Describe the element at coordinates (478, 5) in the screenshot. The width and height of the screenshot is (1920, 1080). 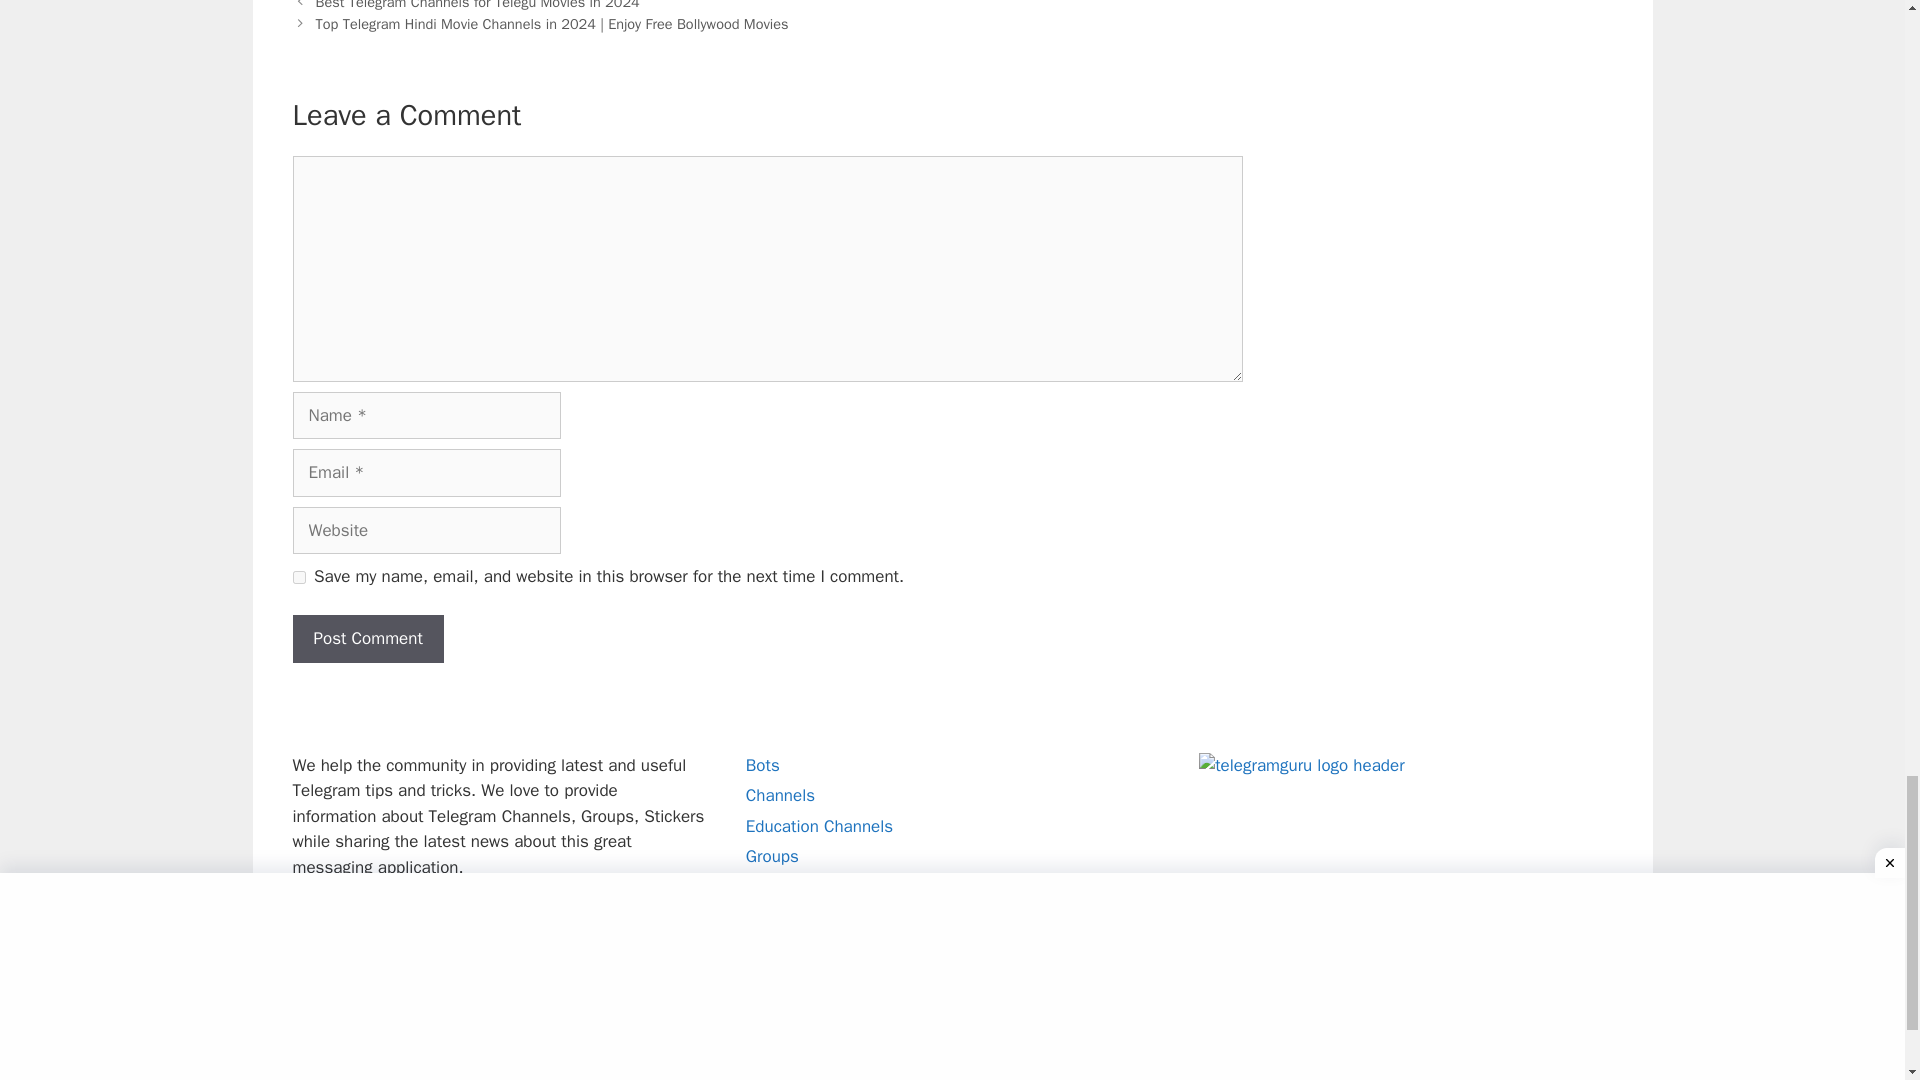
I see `Best Telegram Channels for Telegu Movies in 2024` at that location.